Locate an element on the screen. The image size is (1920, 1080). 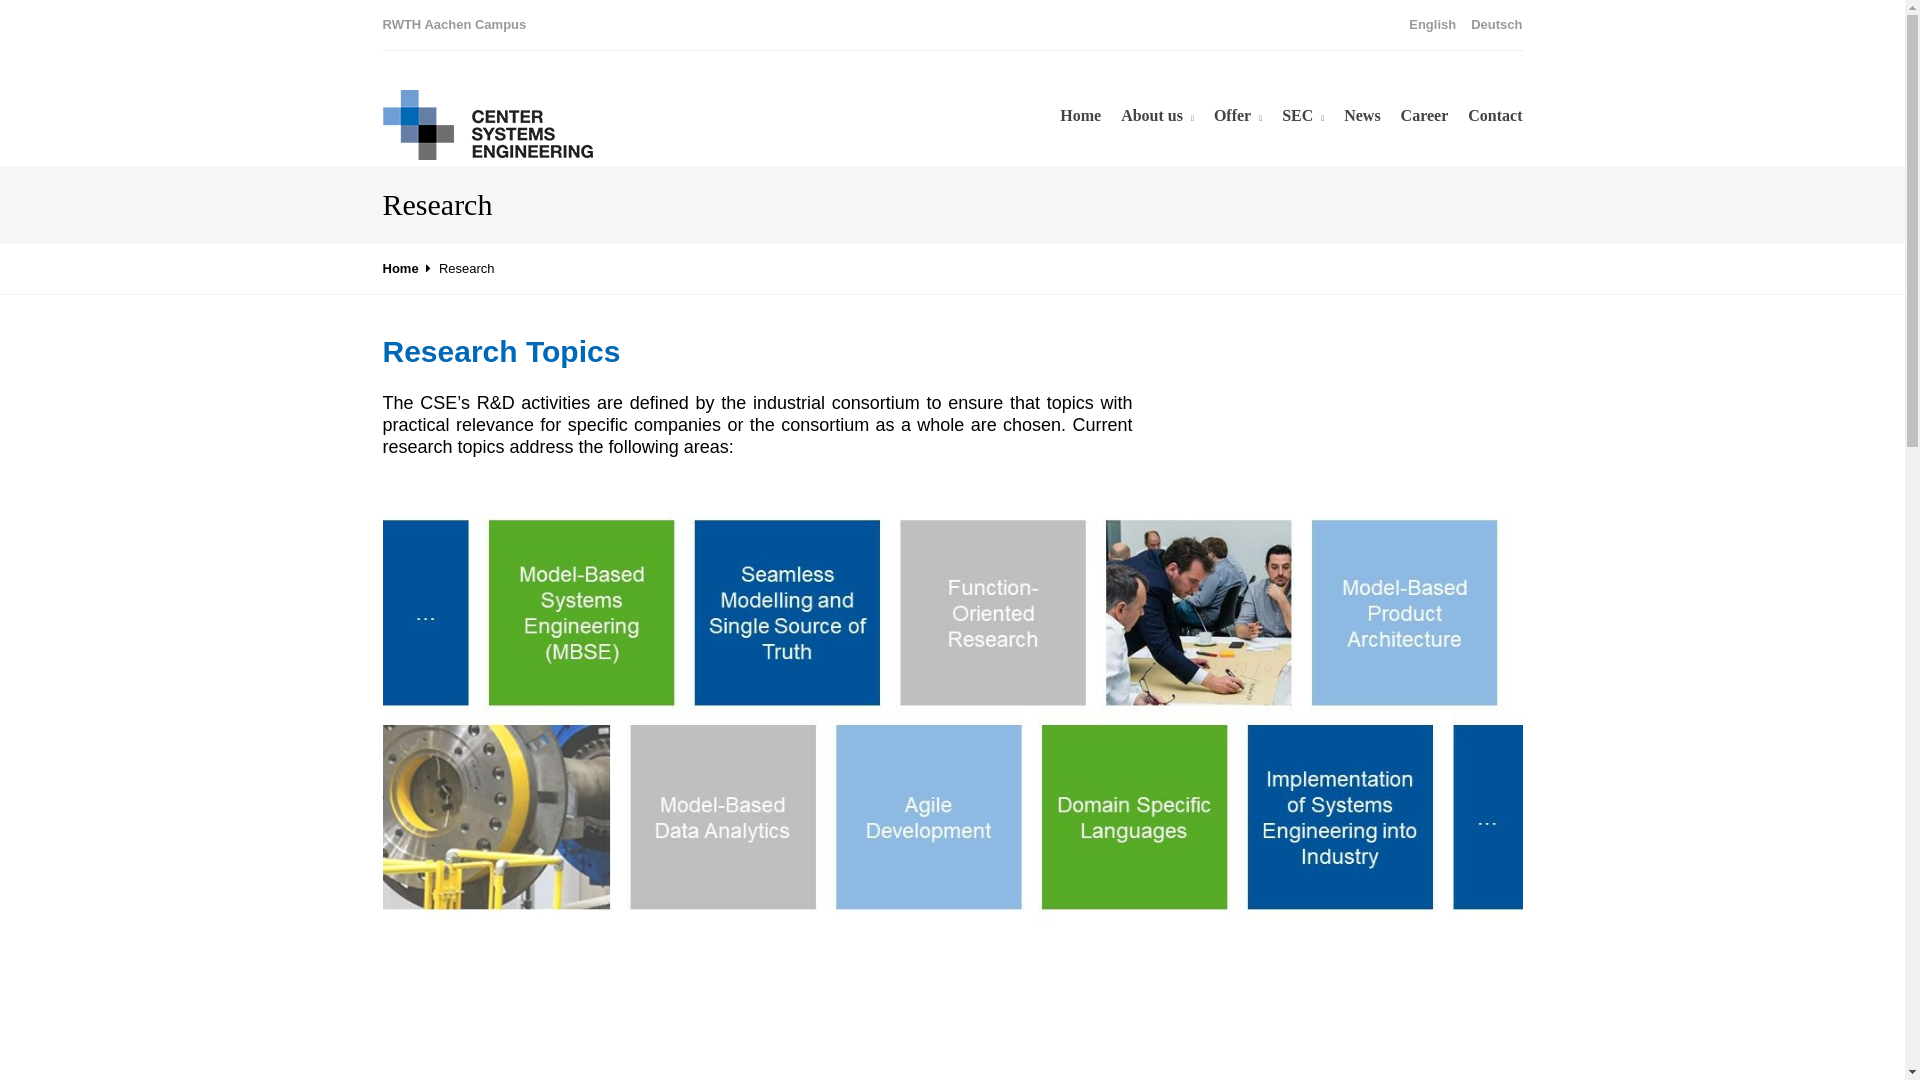
Offer is located at coordinates (1237, 116).